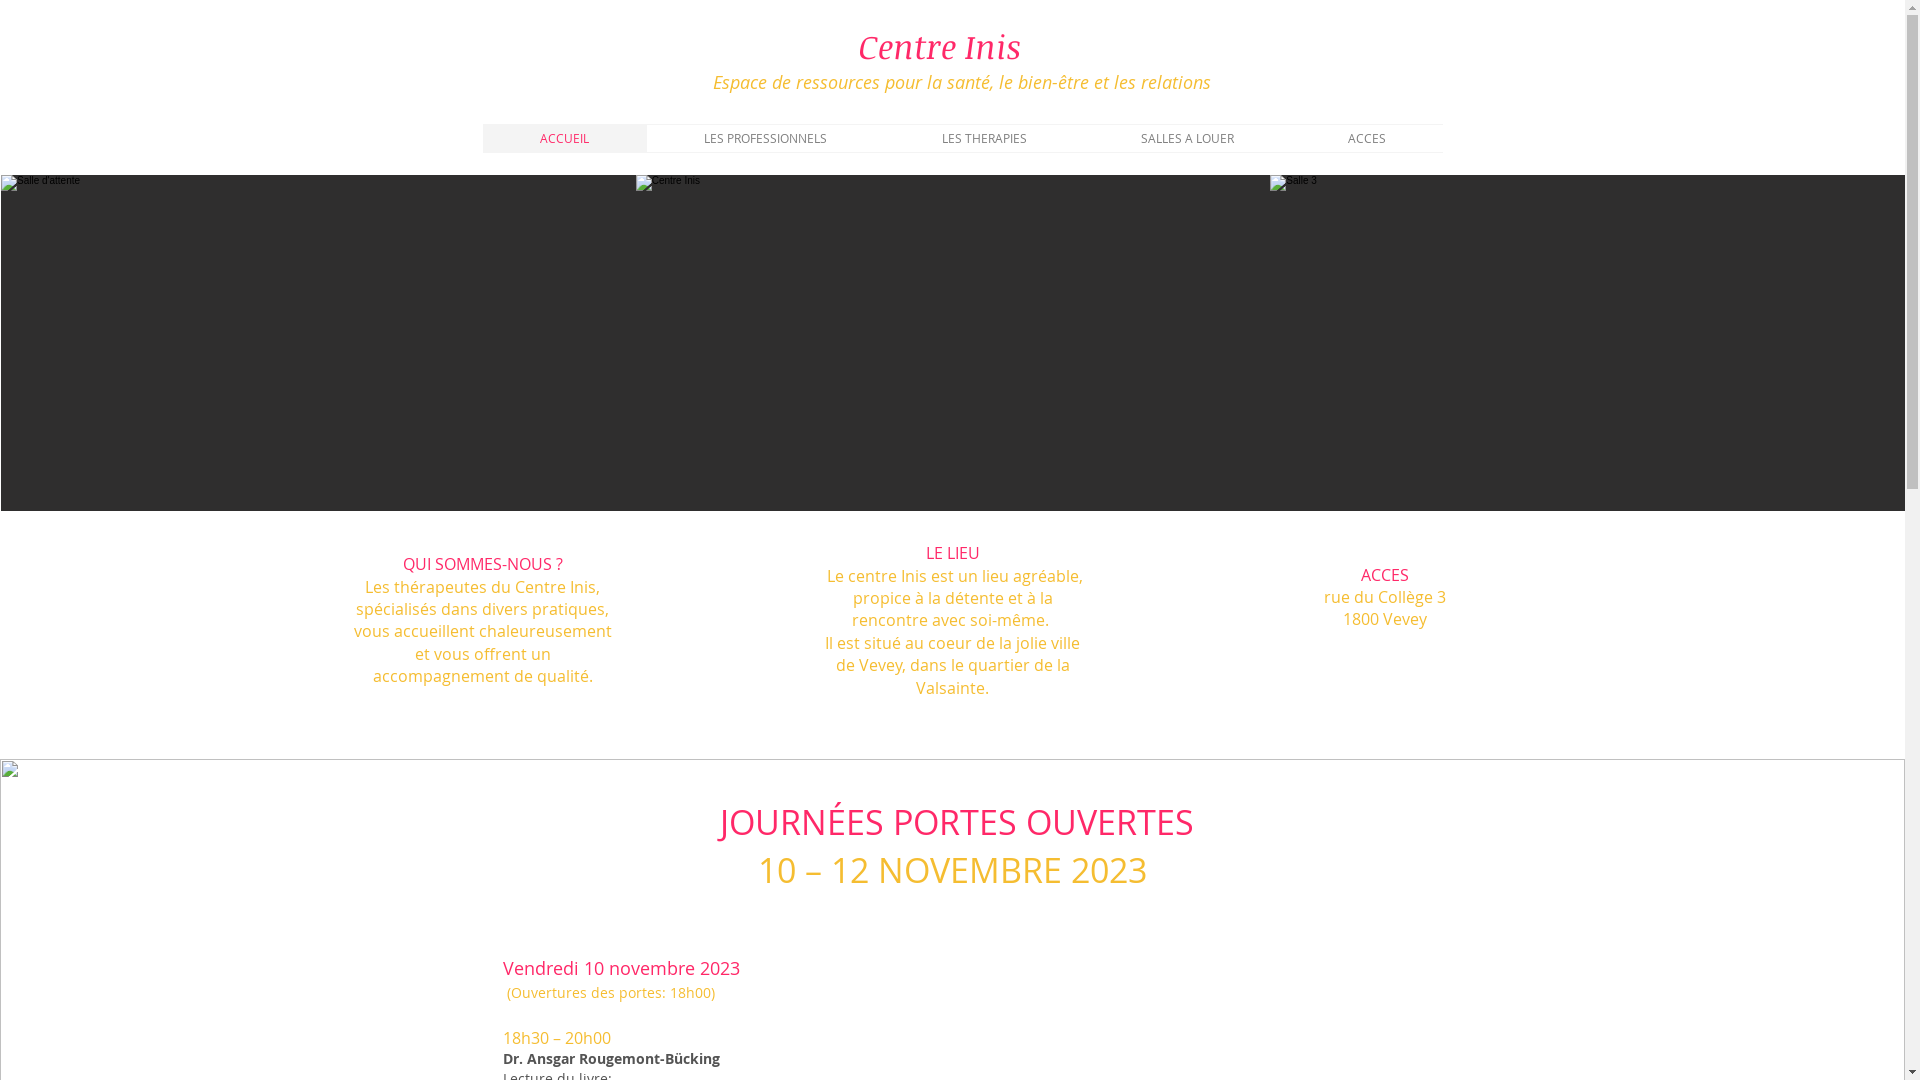 The width and height of the screenshot is (1920, 1080). Describe the element at coordinates (1188, 138) in the screenshot. I see `SALLES A LOUER` at that location.